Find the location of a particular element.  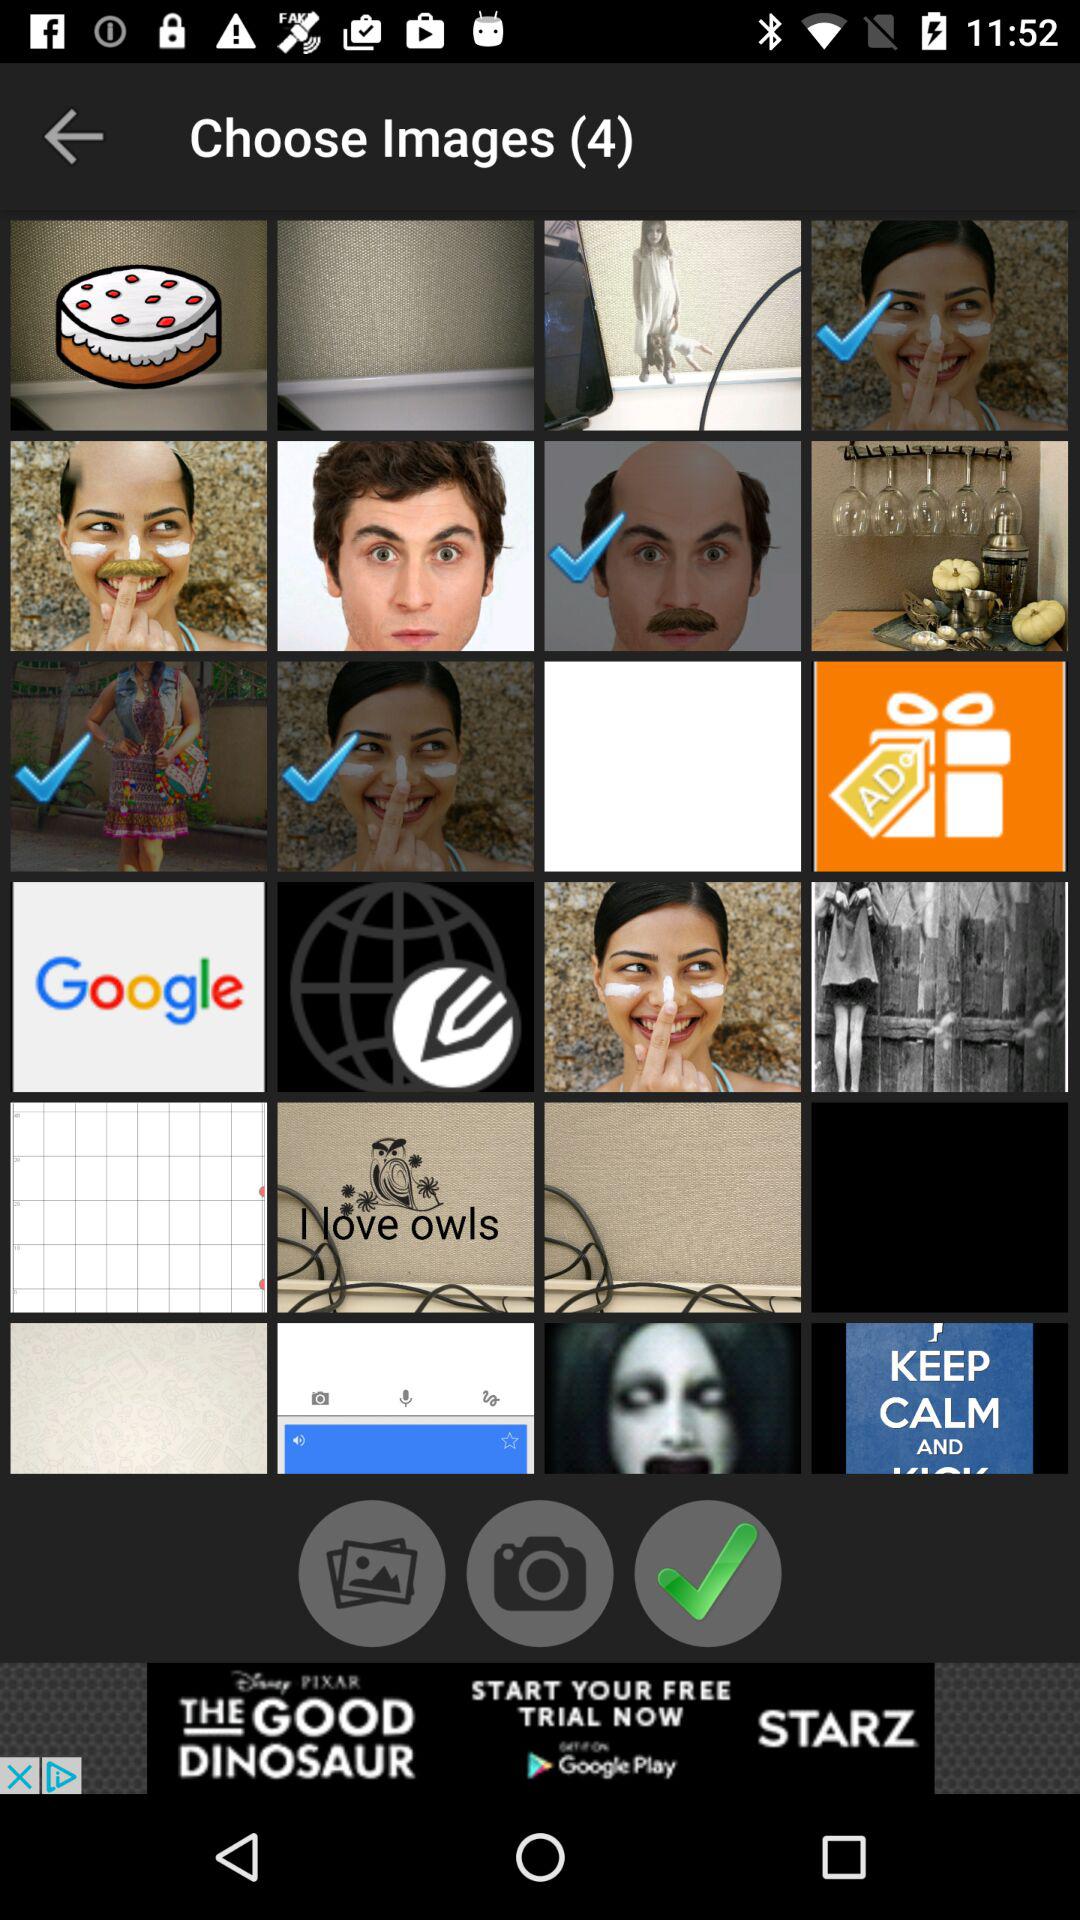

open profile is located at coordinates (138, 546).